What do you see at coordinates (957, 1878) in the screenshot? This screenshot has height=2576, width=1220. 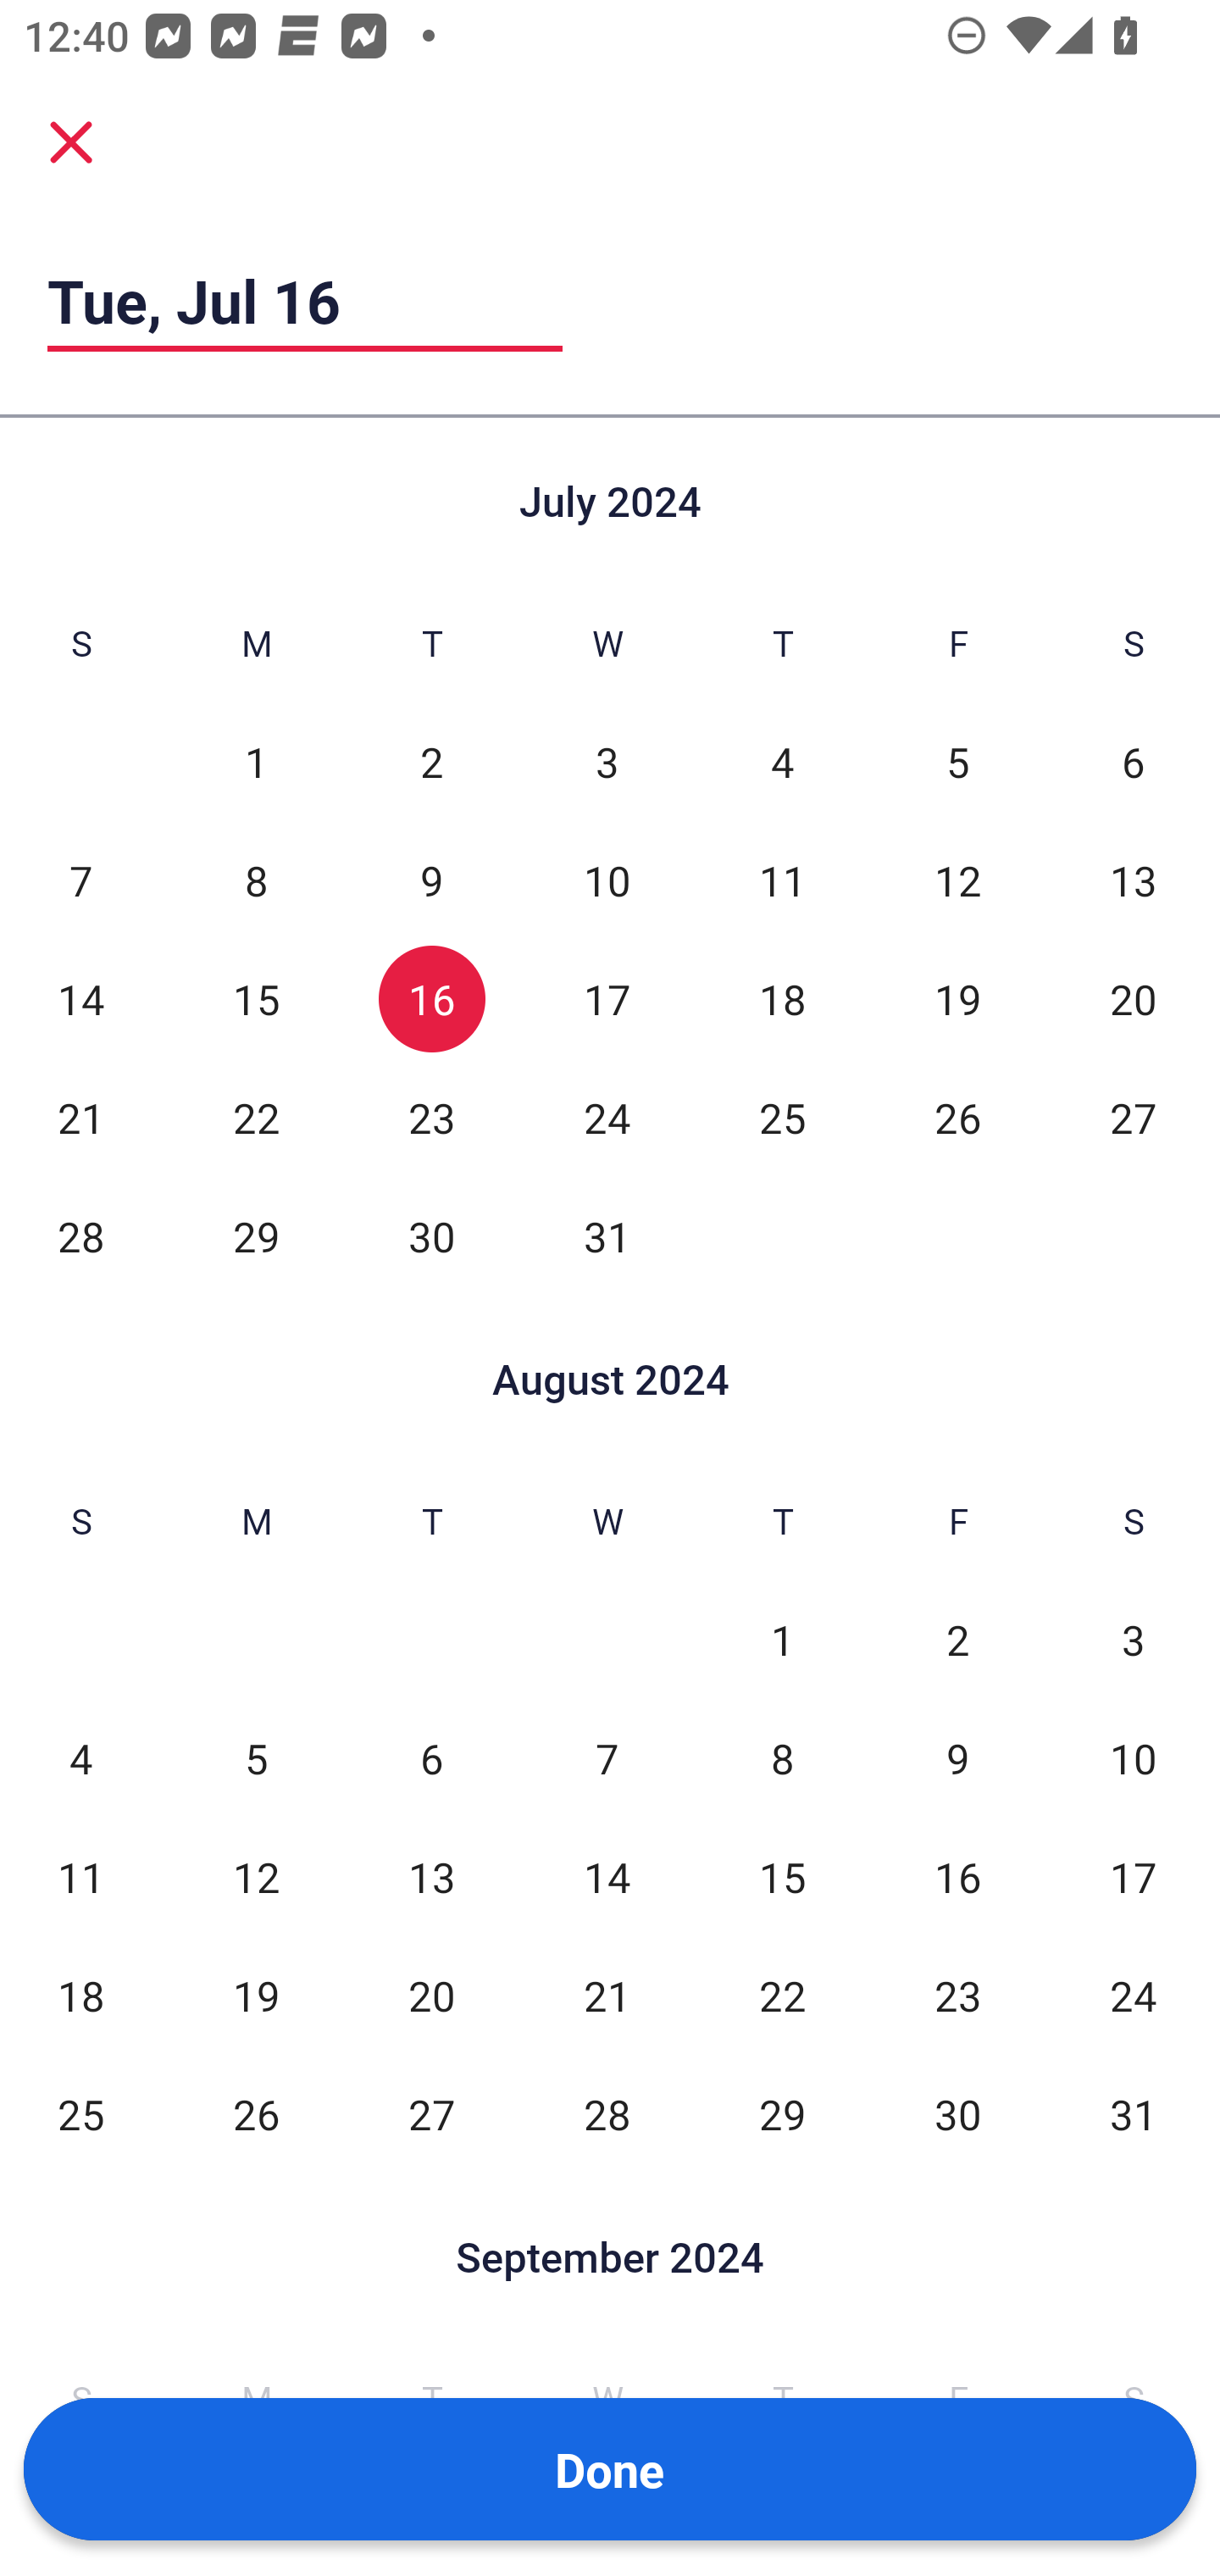 I see `16 Fri, Aug 16, Not Selected` at bounding box center [957, 1878].